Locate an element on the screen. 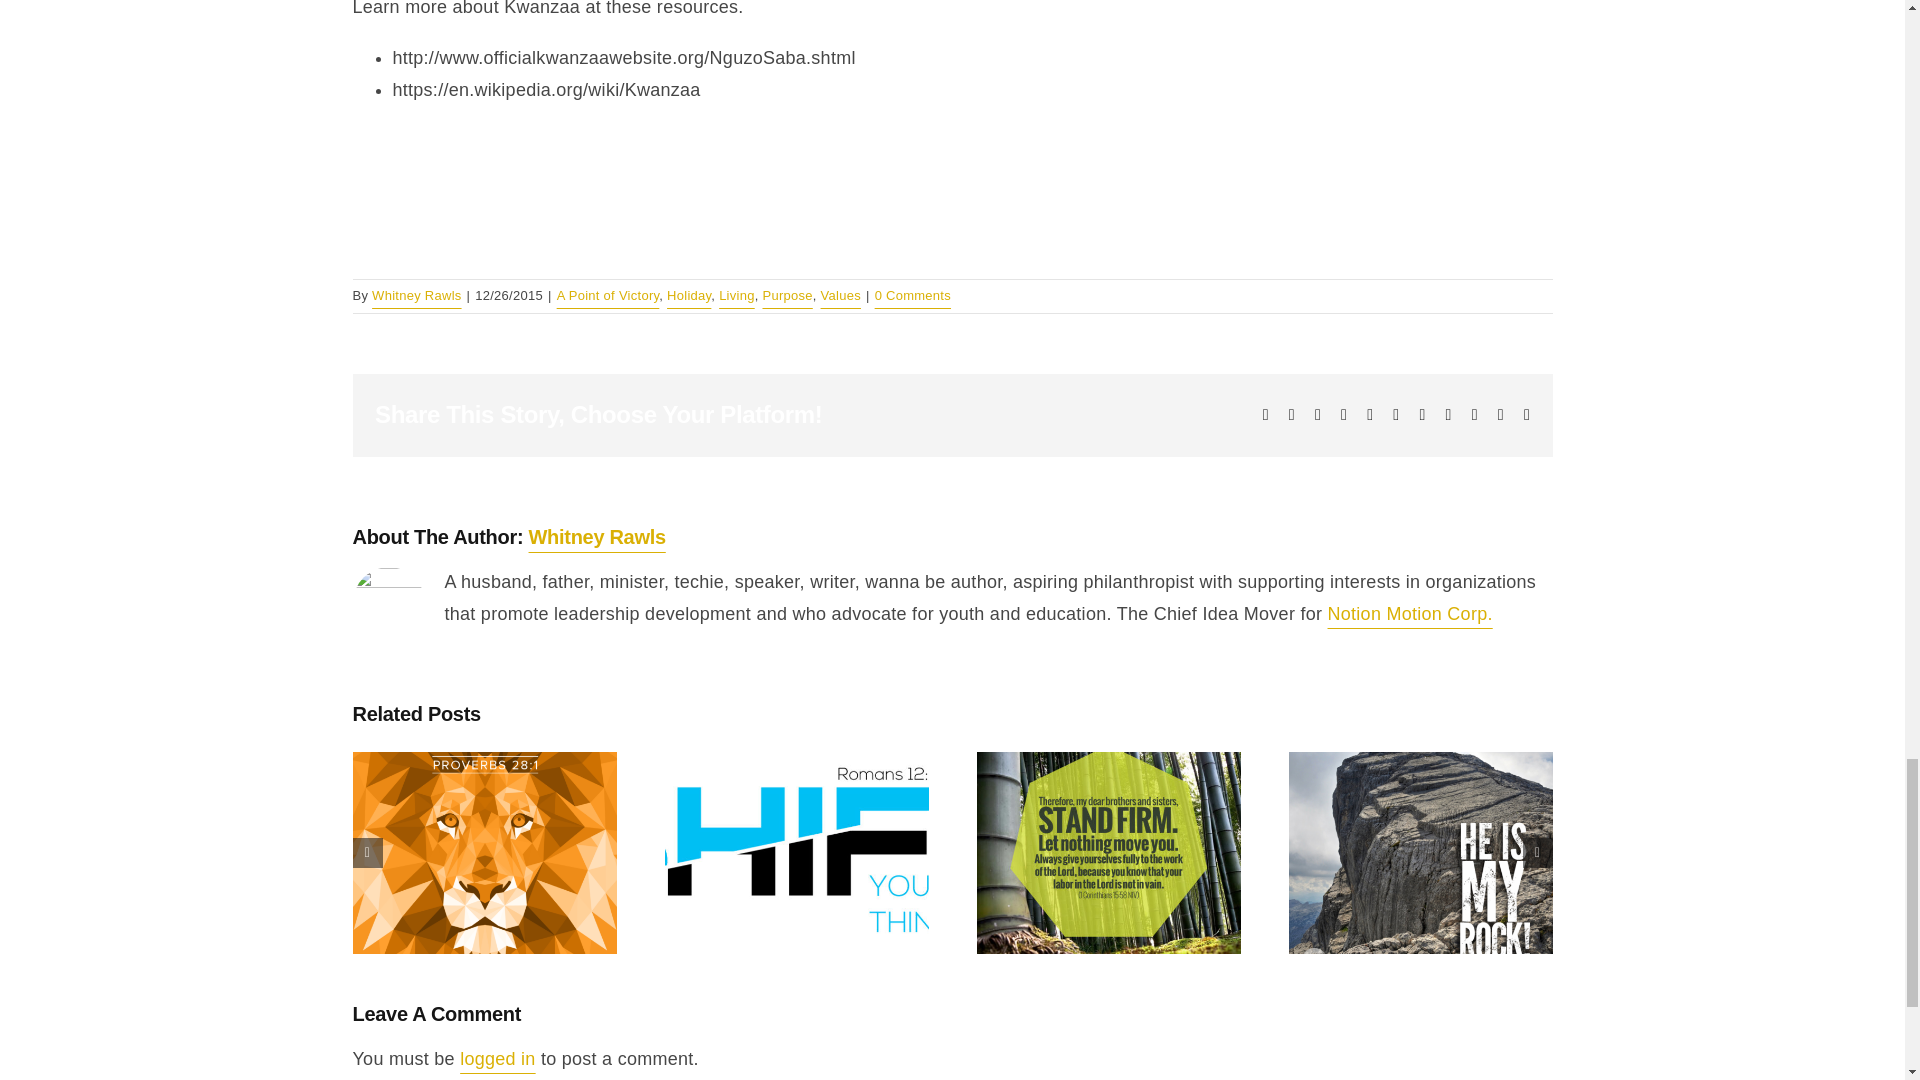 The image size is (1920, 1080). Purpose is located at coordinates (787, 296).